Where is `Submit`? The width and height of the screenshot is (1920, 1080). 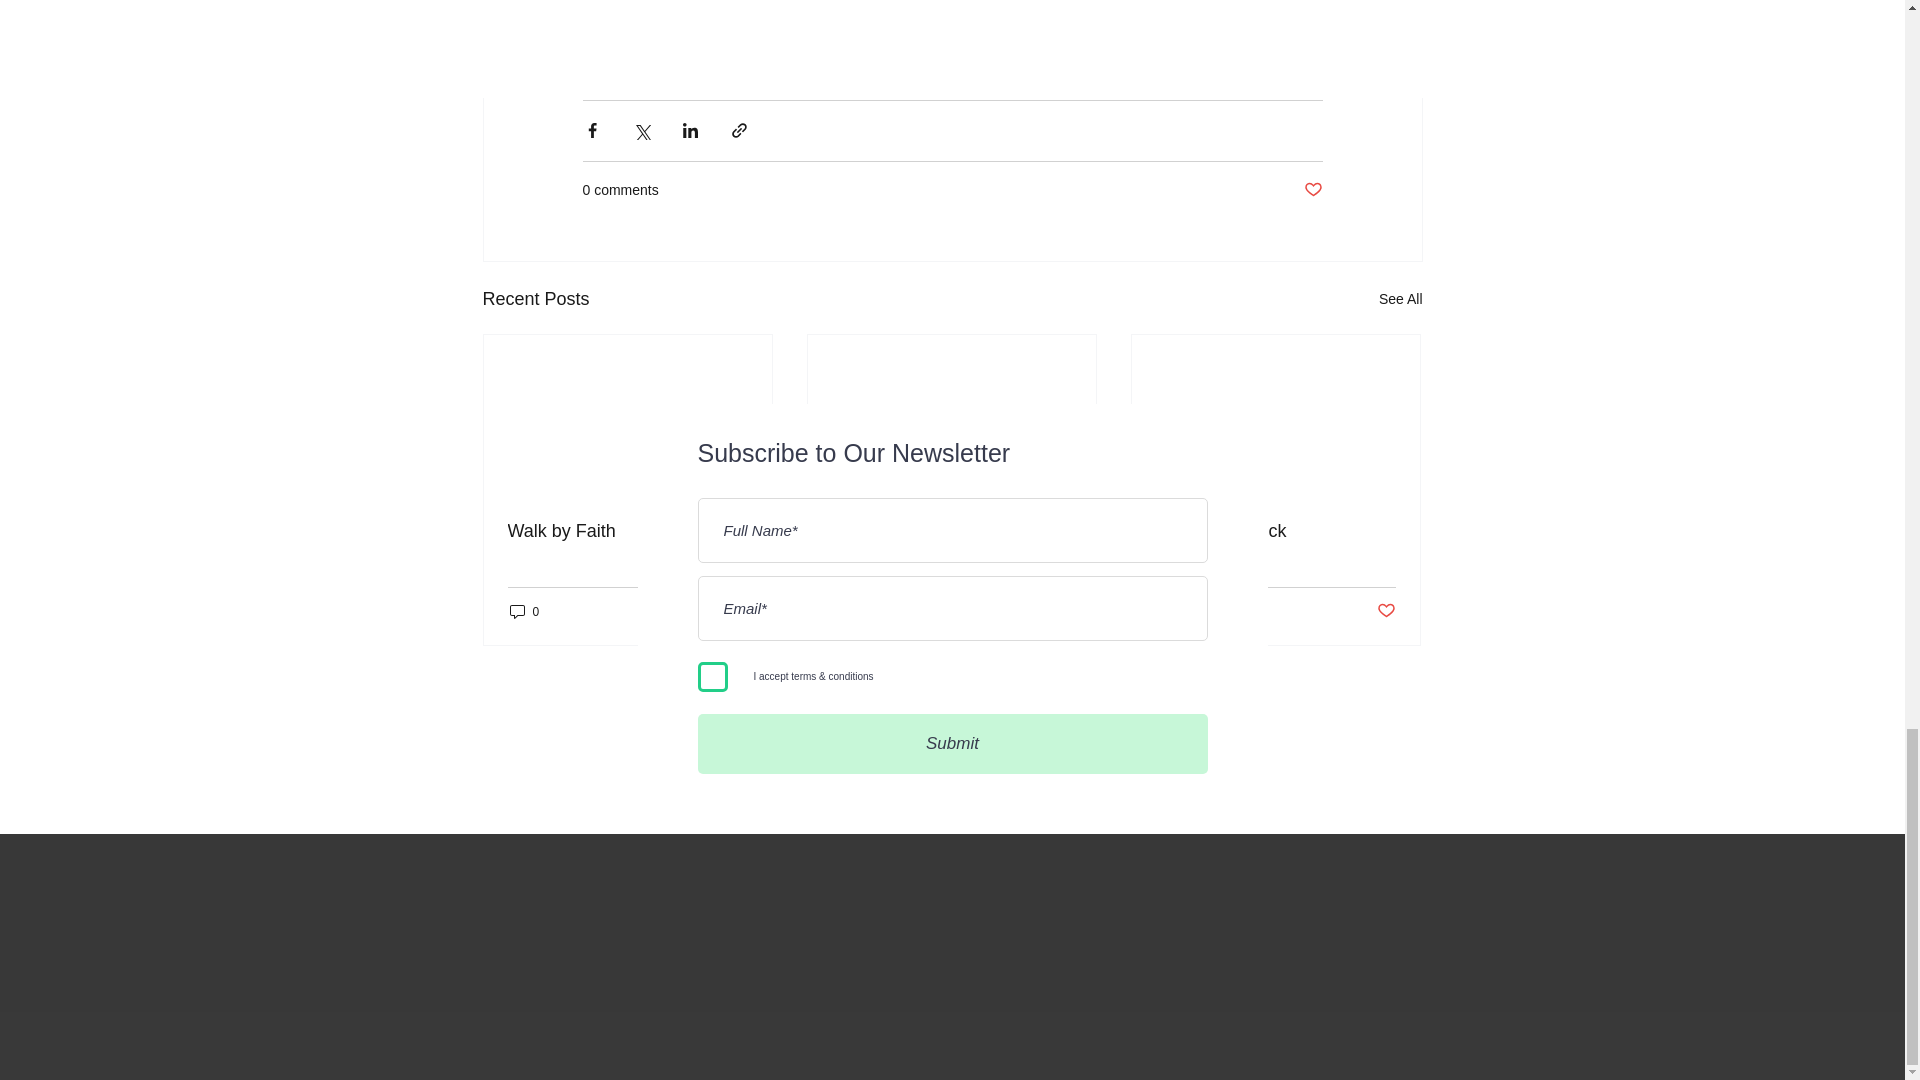 Submit is located at coordinates (952, 744).